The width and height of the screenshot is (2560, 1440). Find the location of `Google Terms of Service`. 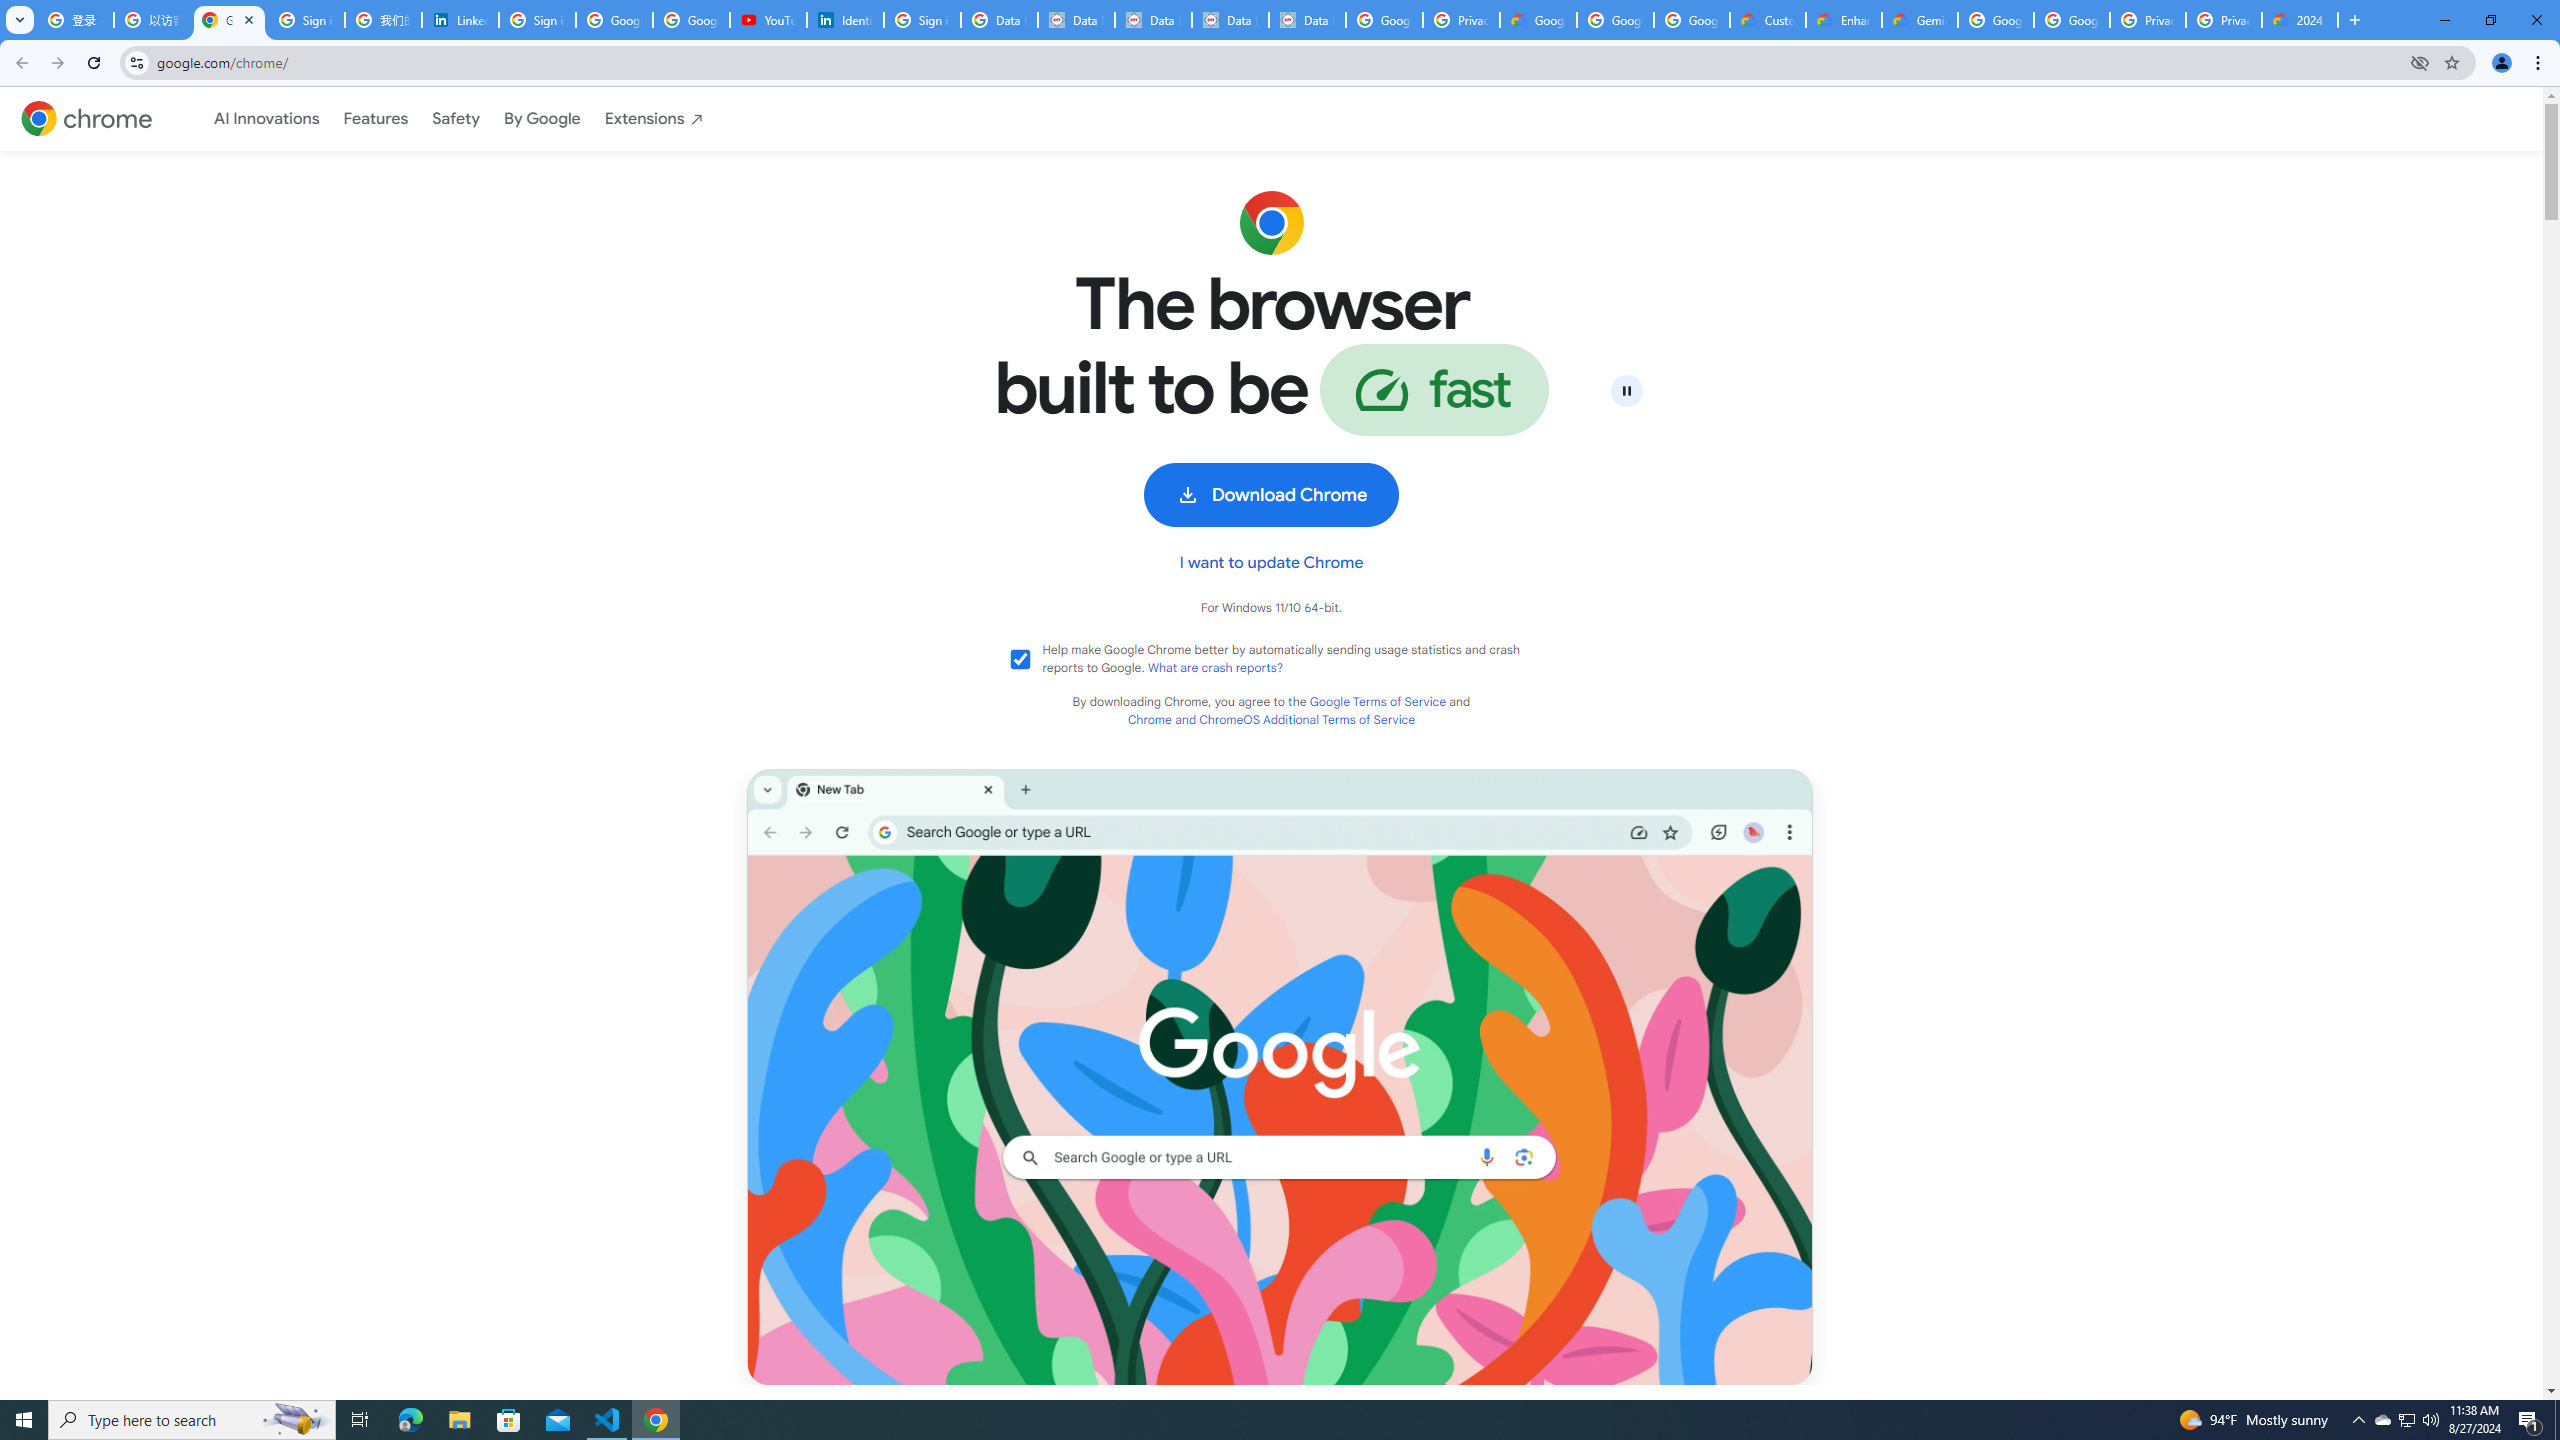

Google Terms of Service is located at coordinates (1377, 702).